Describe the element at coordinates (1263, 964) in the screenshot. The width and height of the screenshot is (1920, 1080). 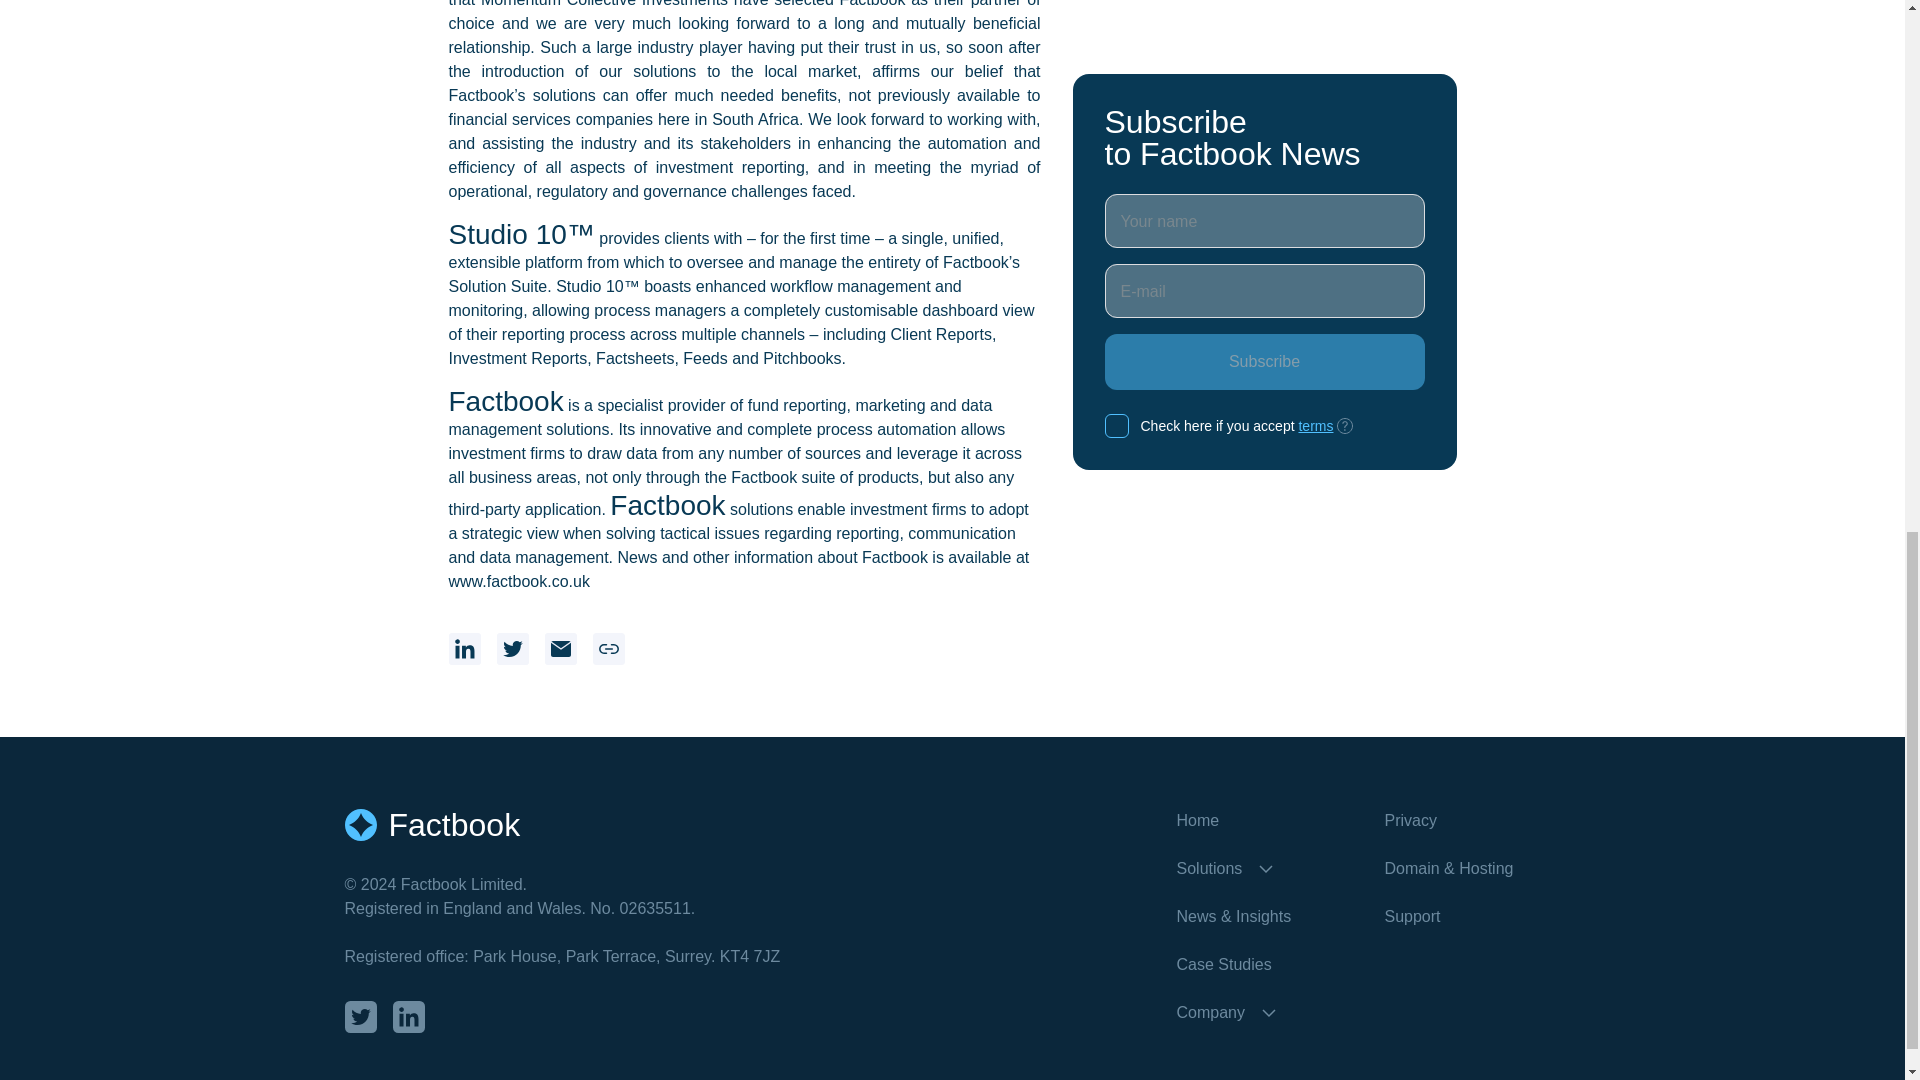
I see `Case Studies` at that location.